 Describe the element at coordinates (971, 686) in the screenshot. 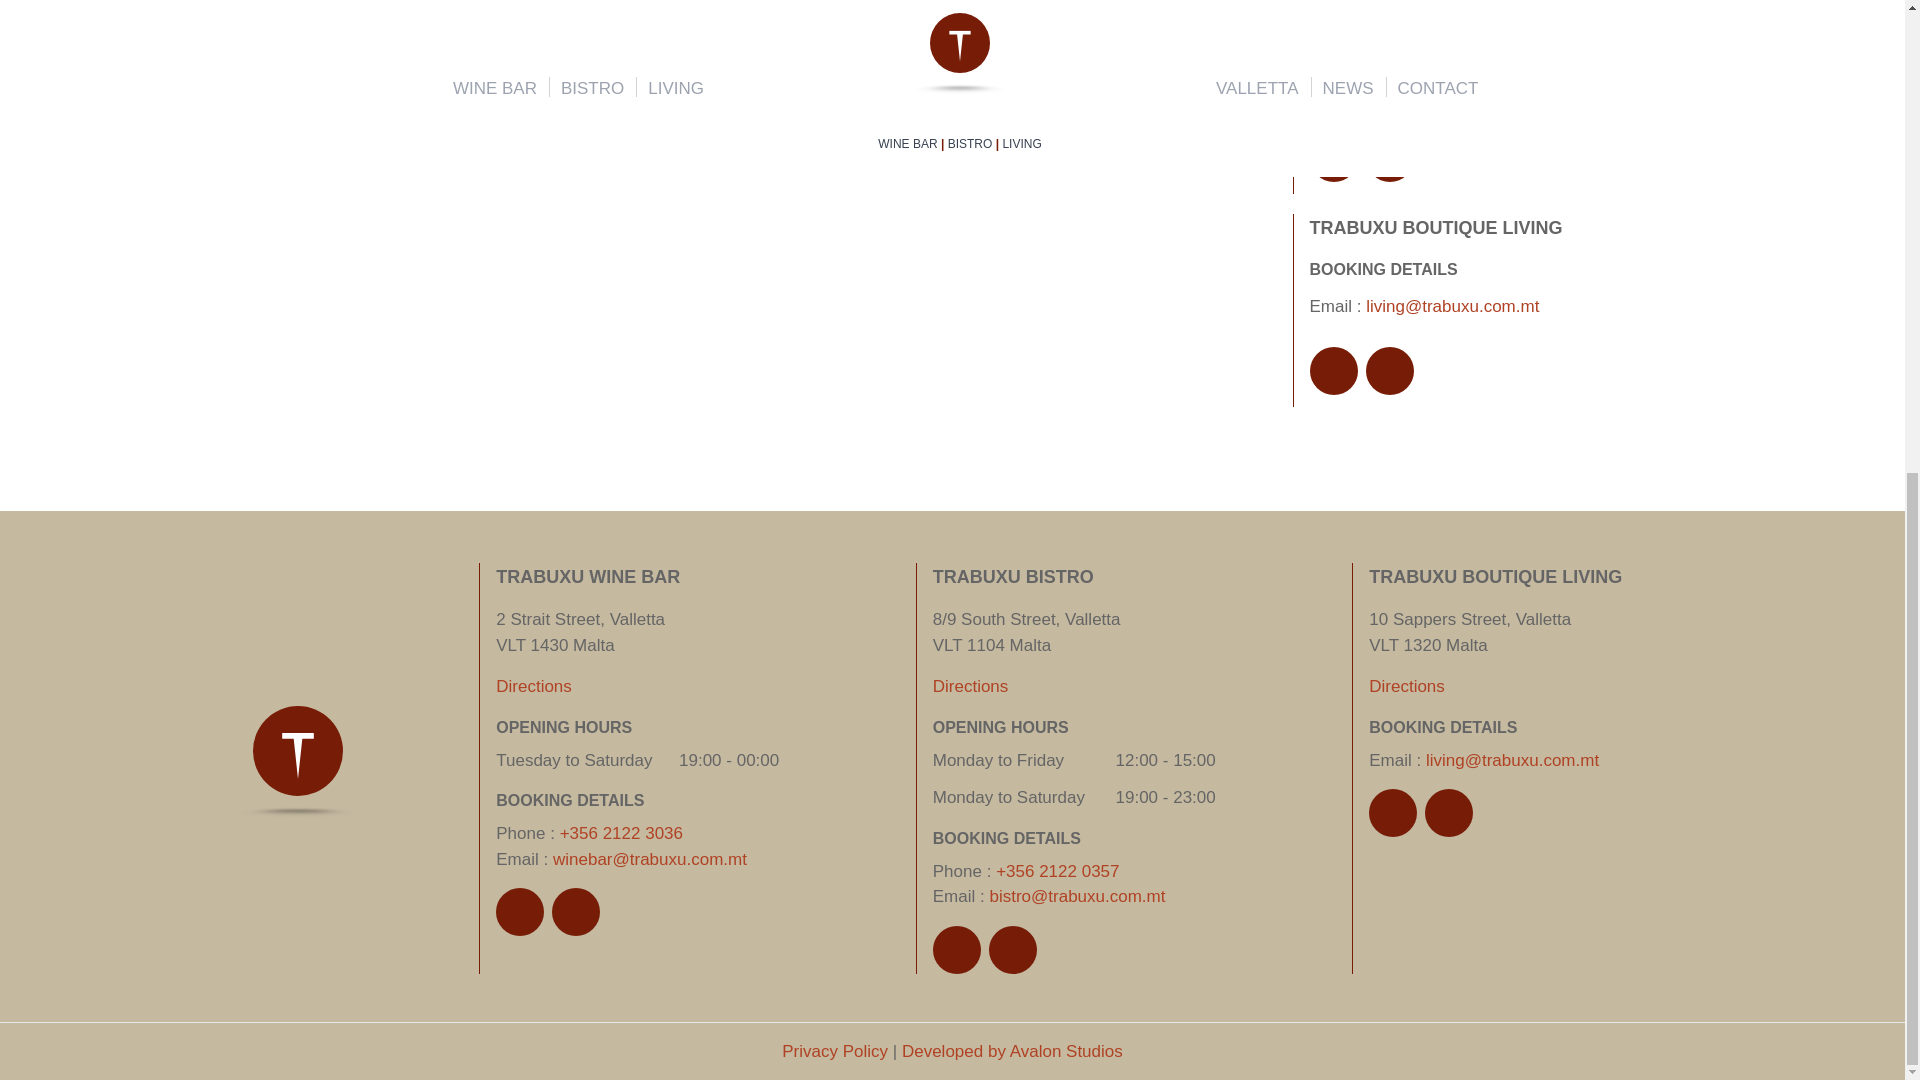

I see `Directions` at that location.